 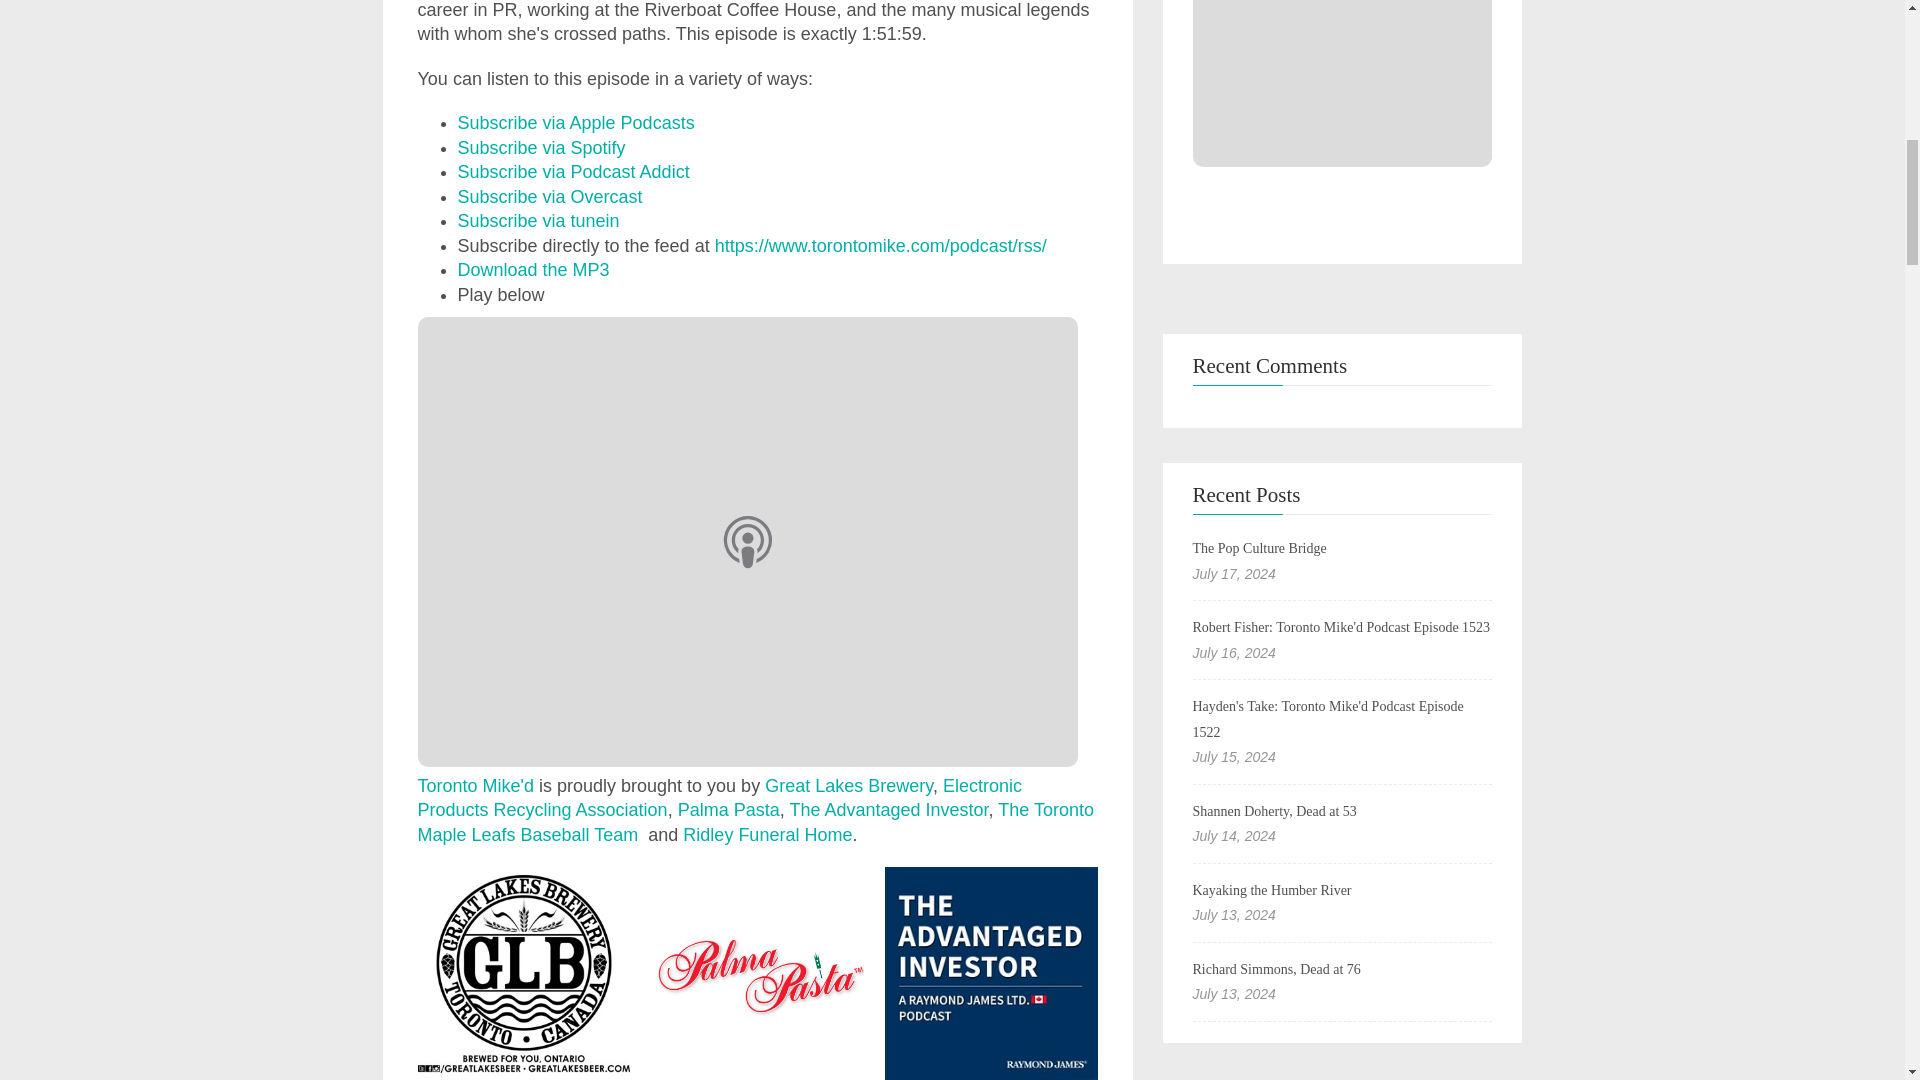 What do you see at coordinates (757, 973) in the screenshot?
I see `Palma Pasta` at bounding box center [757, 973].